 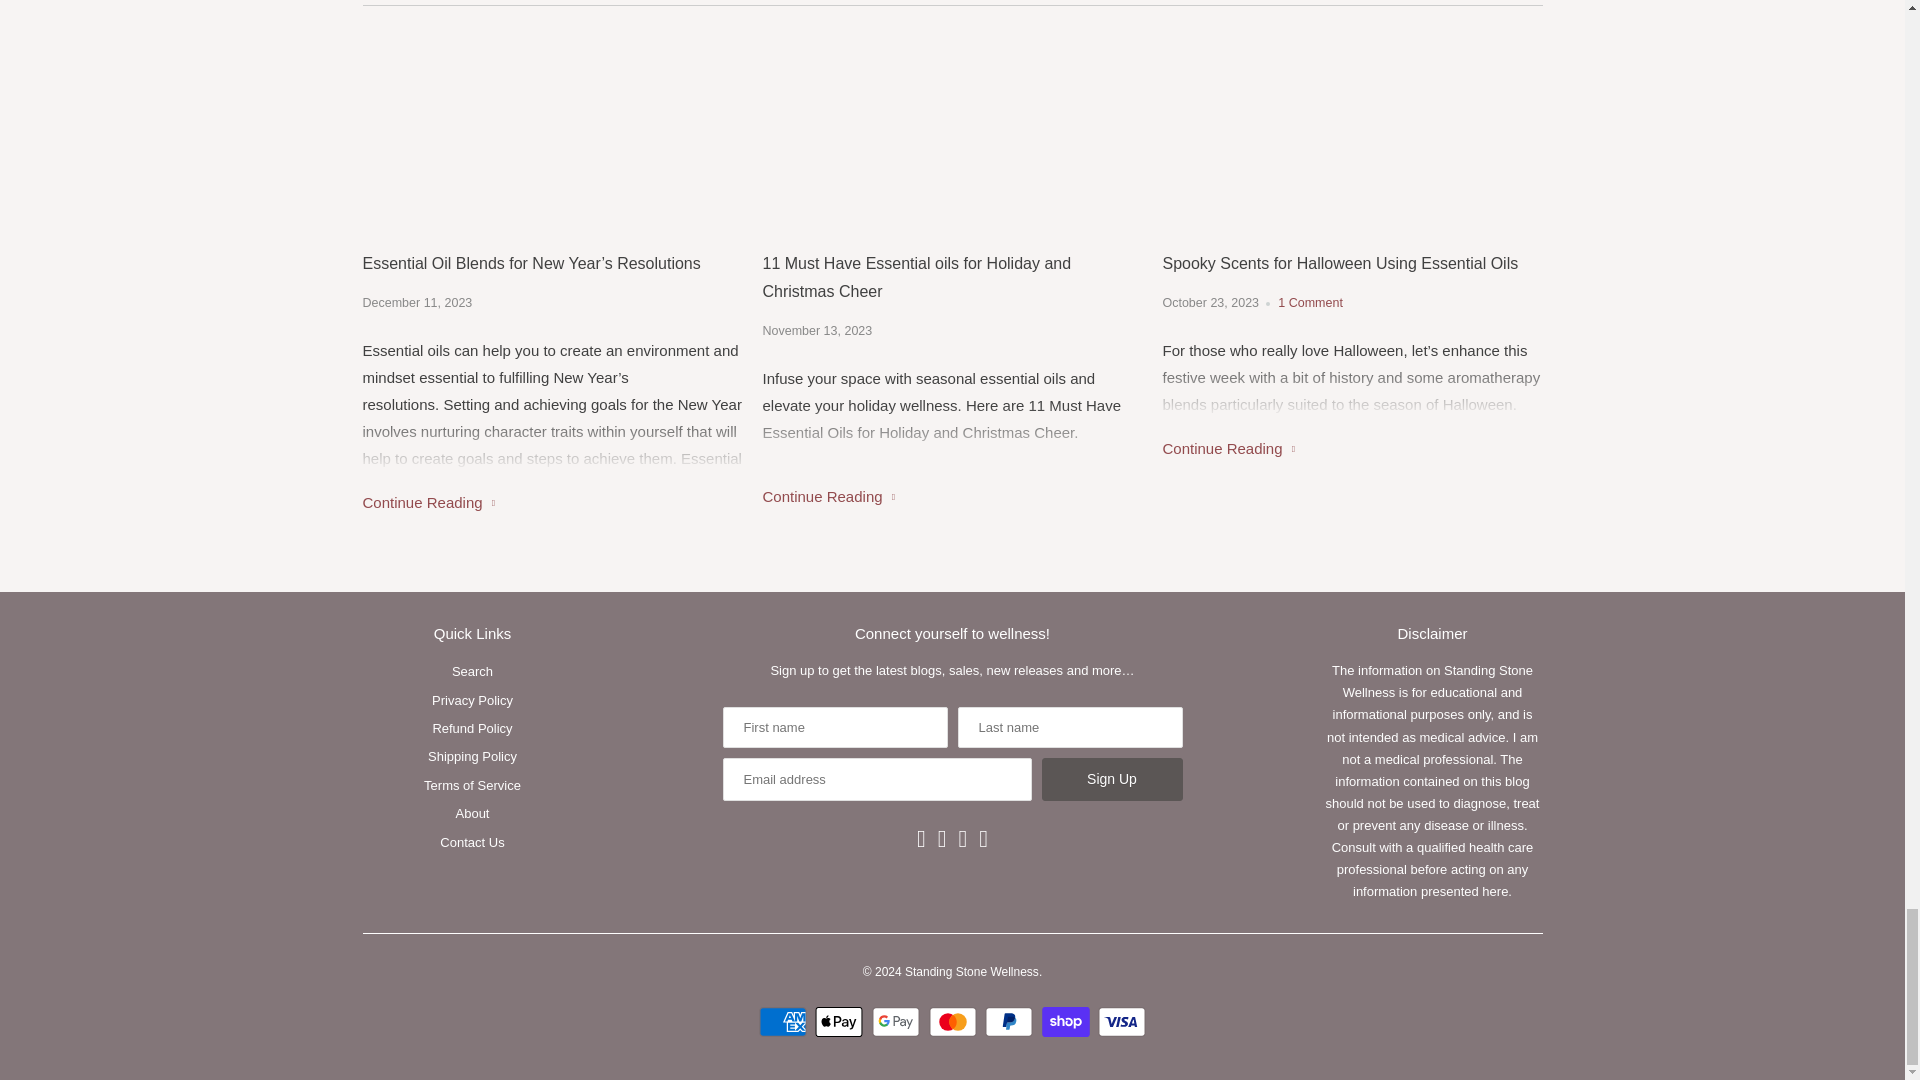 I want to click on Visa, so click(x=1122, y=1021).